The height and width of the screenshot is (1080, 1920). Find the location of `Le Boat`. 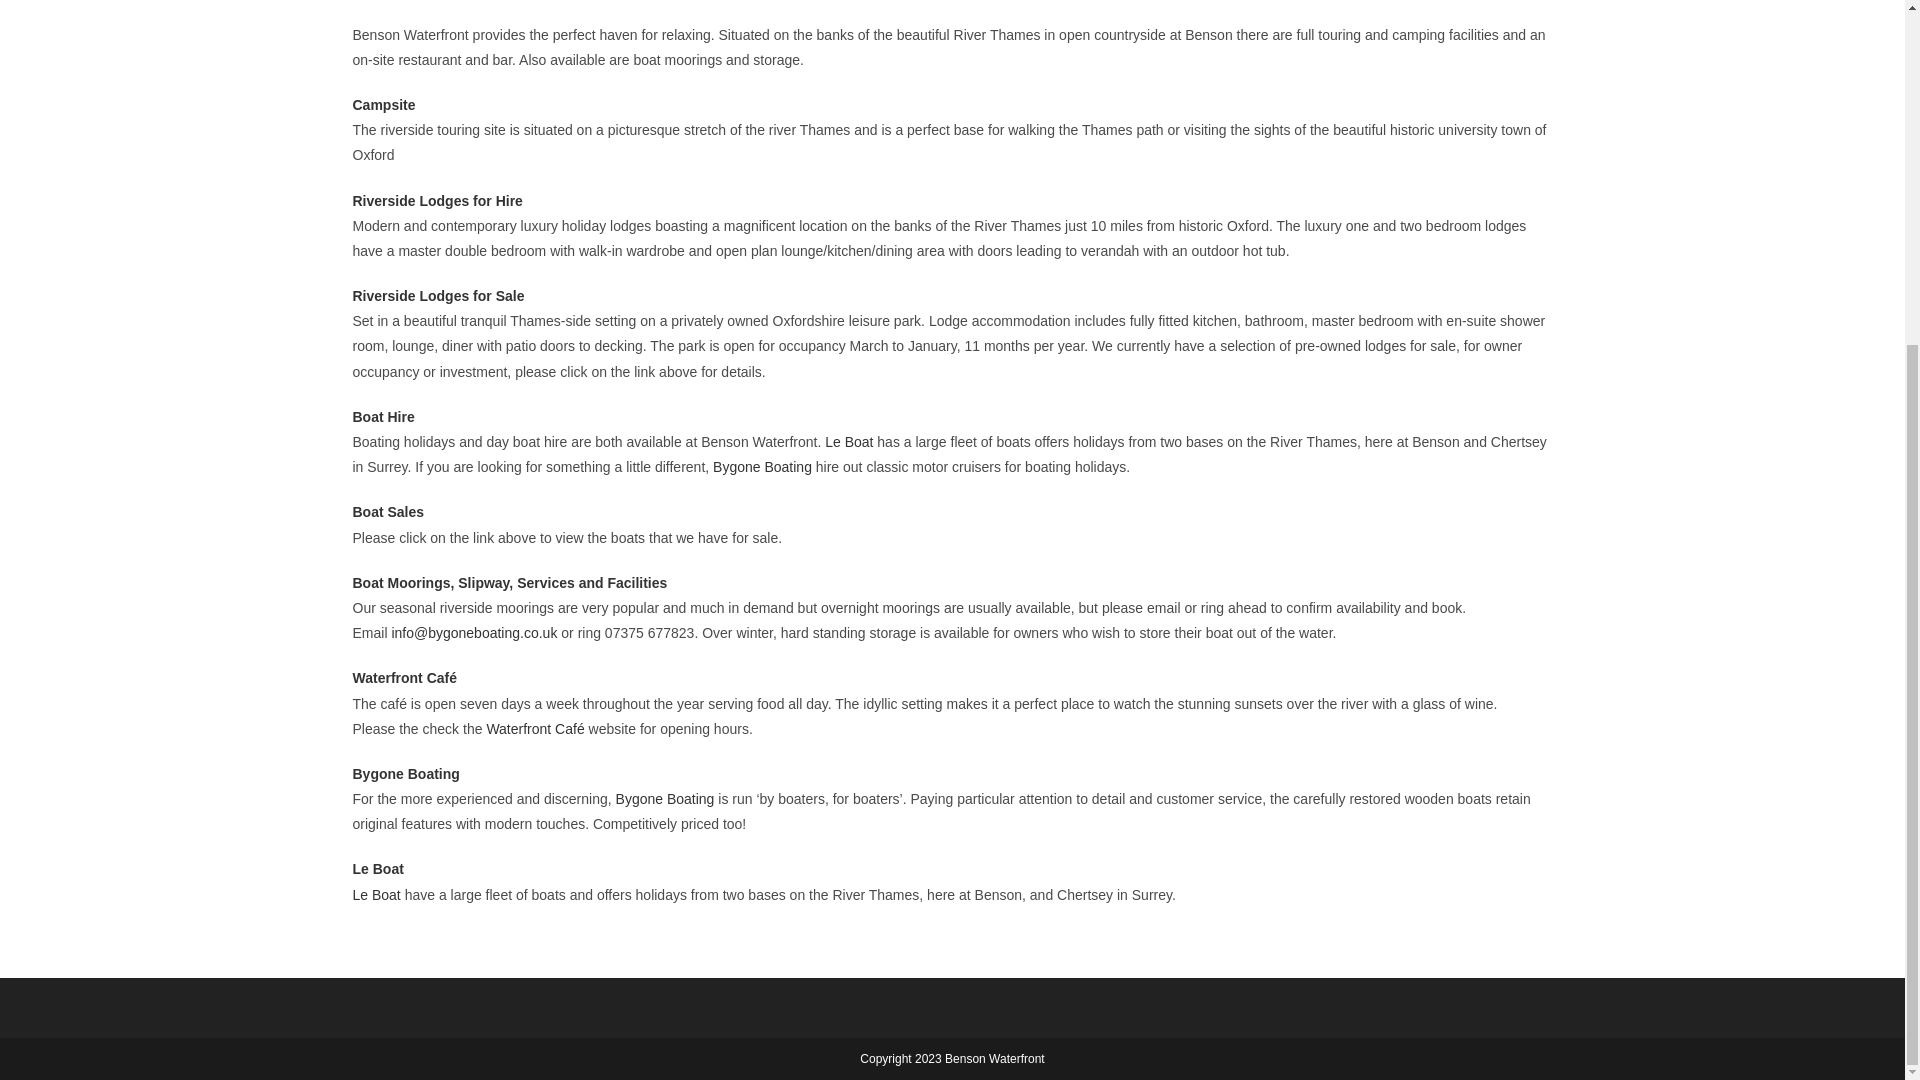

Le Boat is located at coordinates (849, 442).